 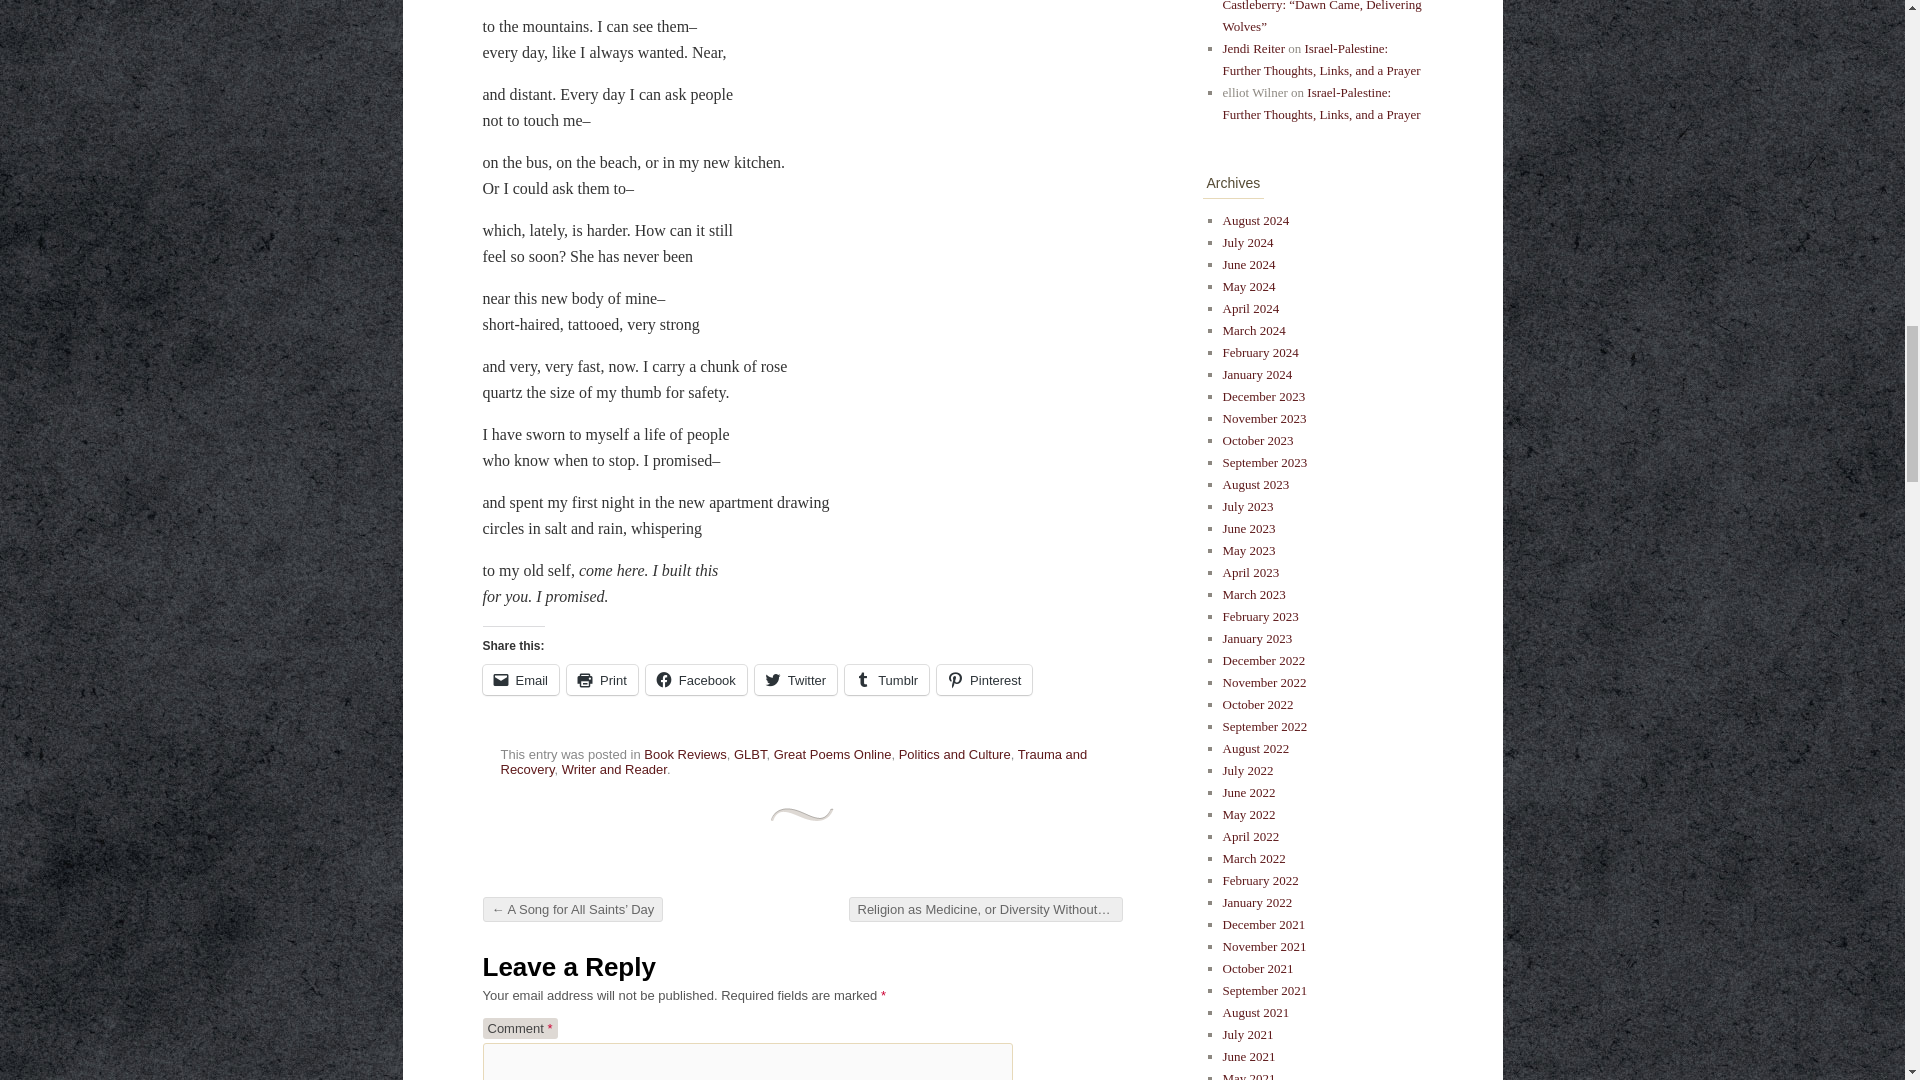 What do you see at coordinates (684, 754) in the screenshot?
I see `Book Reviews` at bounding box center [684, 754].